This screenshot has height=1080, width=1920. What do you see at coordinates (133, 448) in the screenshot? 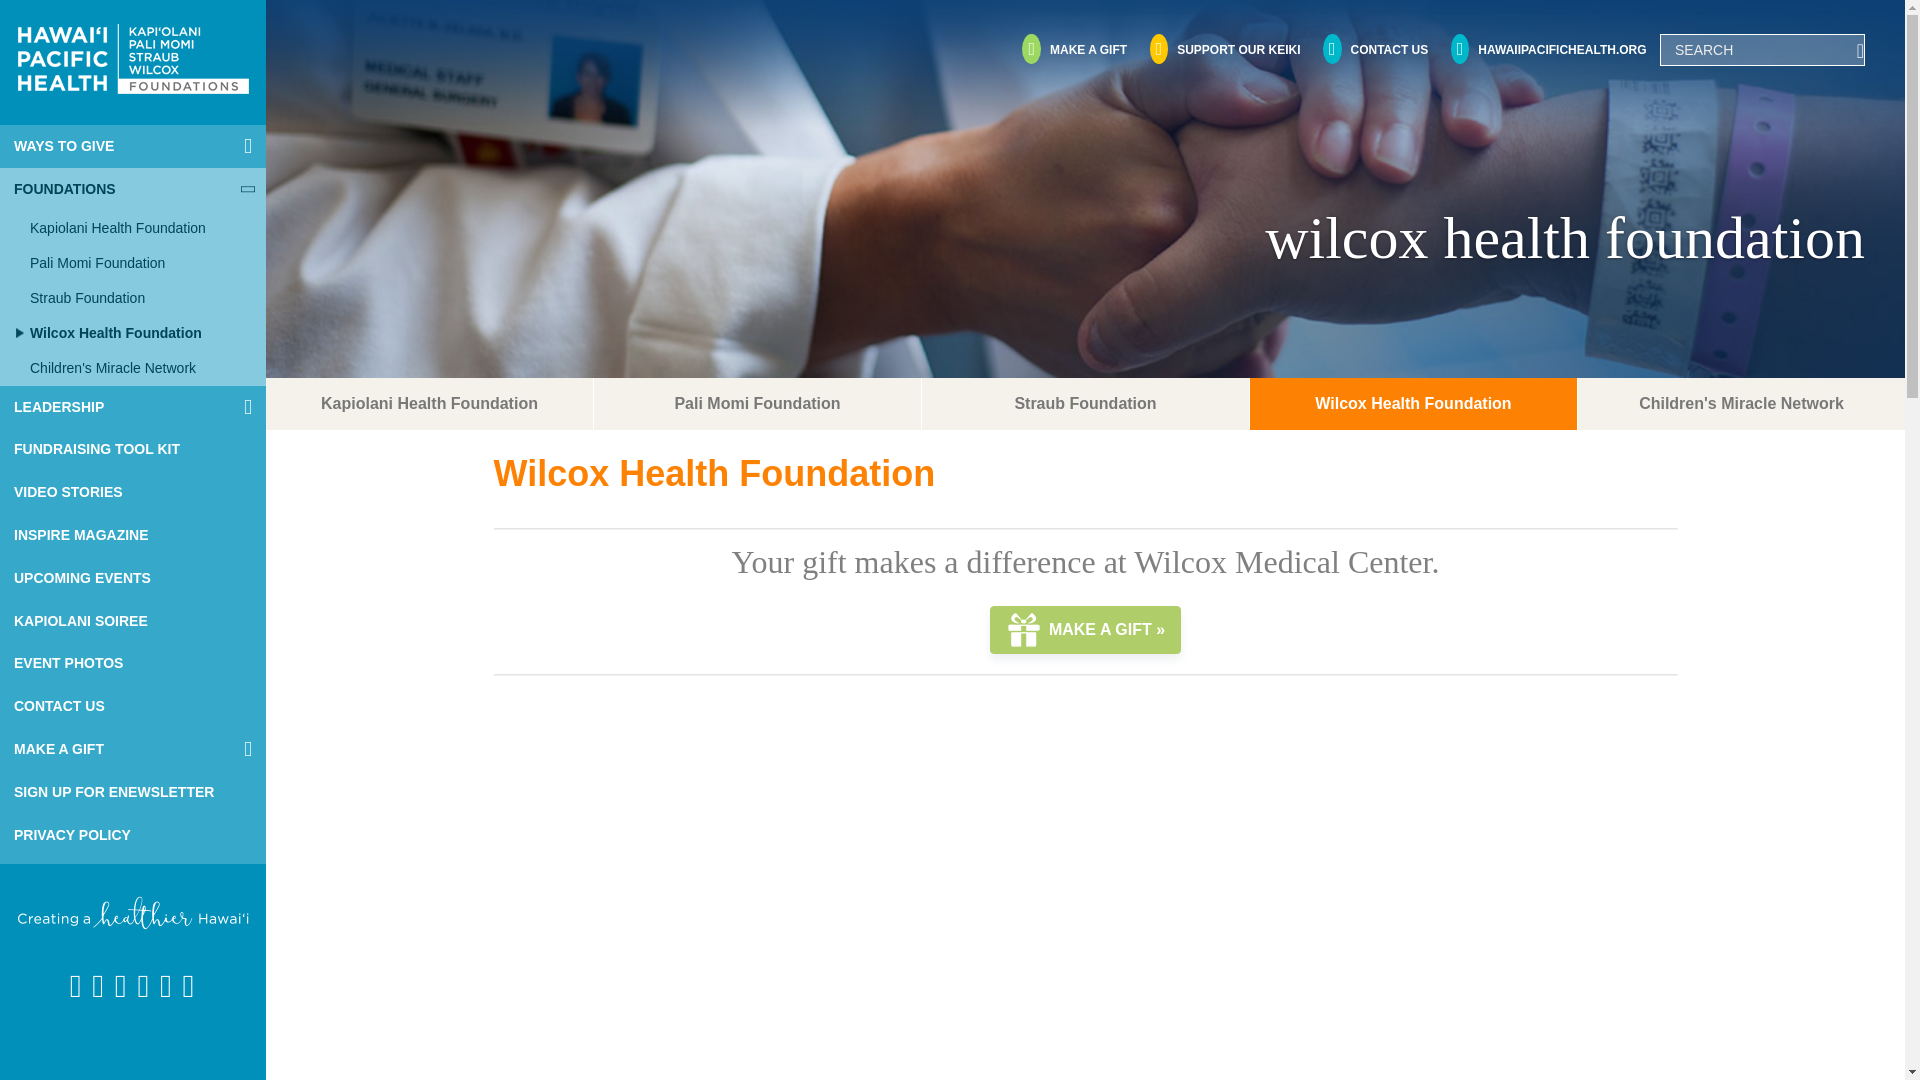
I see `FUNDRAISING TOOL KIT` at bounding box center [133, 448].